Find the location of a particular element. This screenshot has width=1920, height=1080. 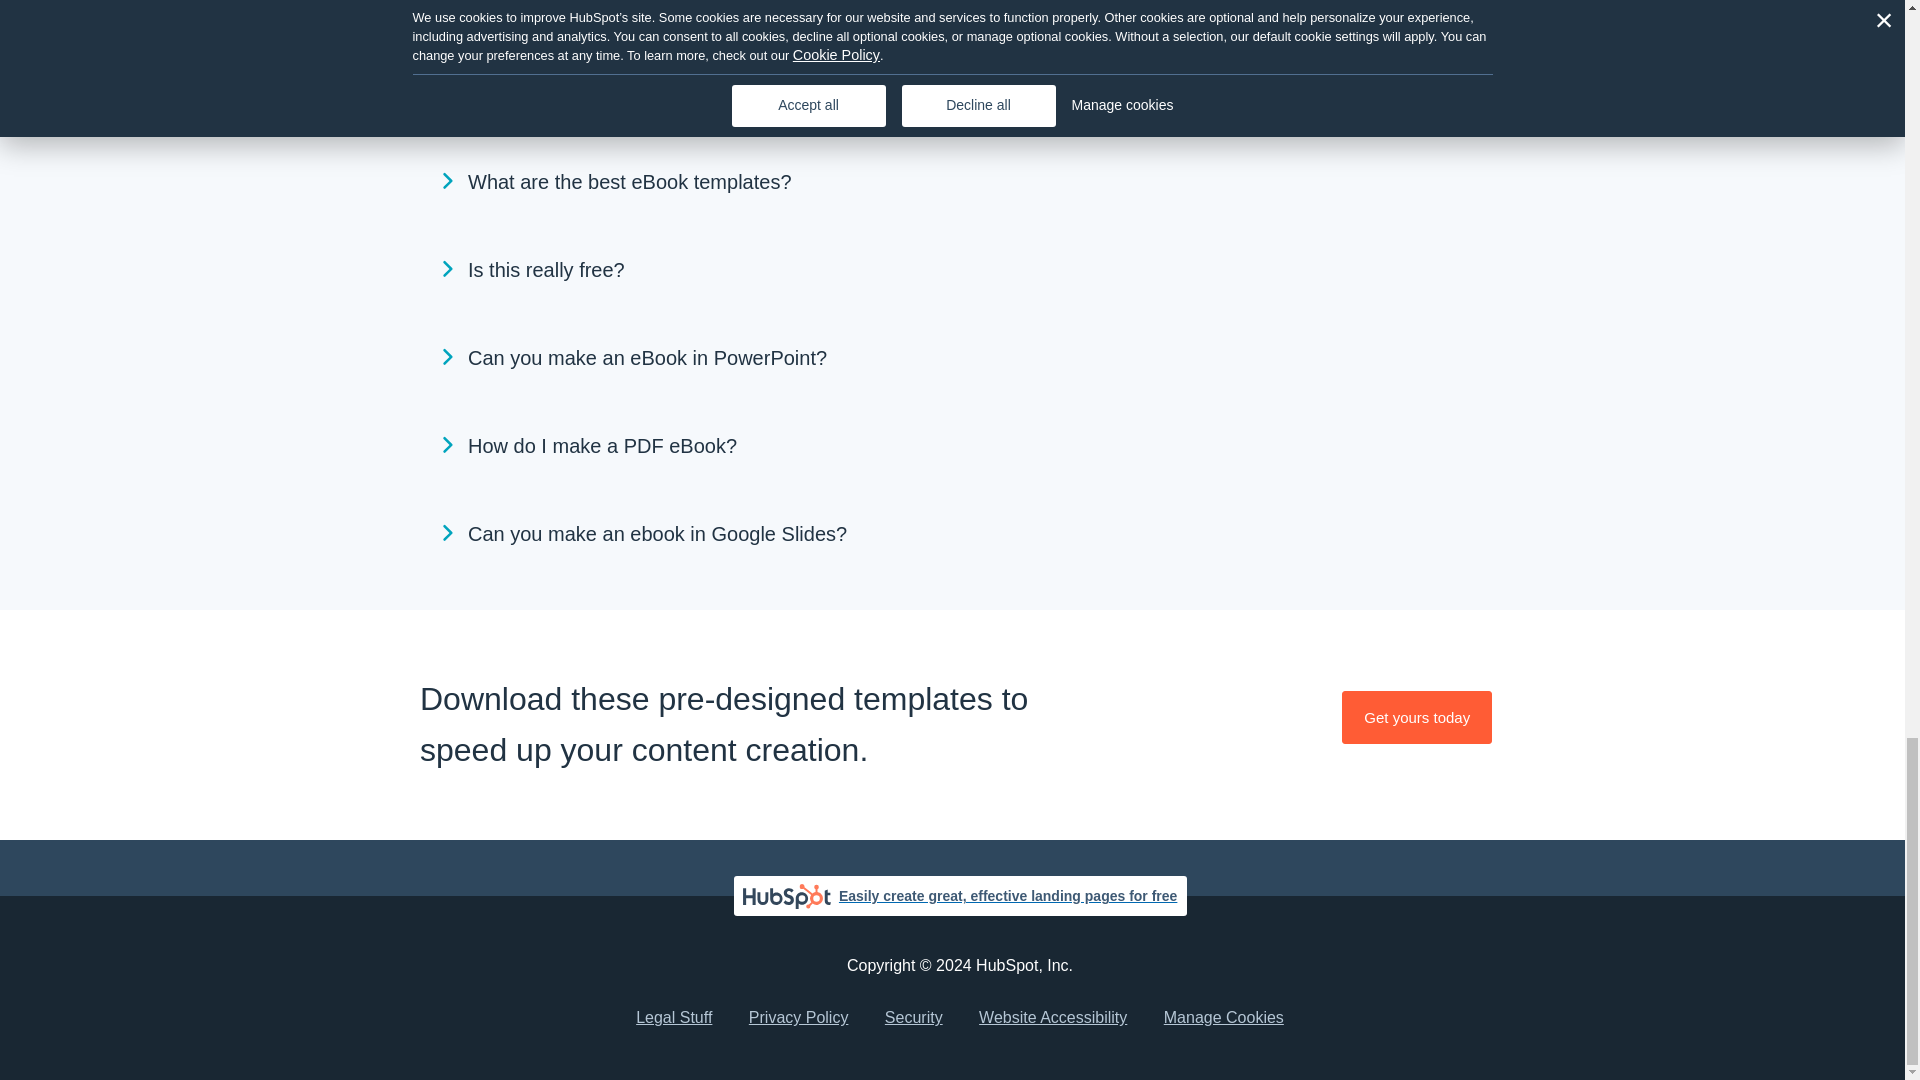

Can you make an eBook in PowerPoint? is located at coordinates (960, 358).